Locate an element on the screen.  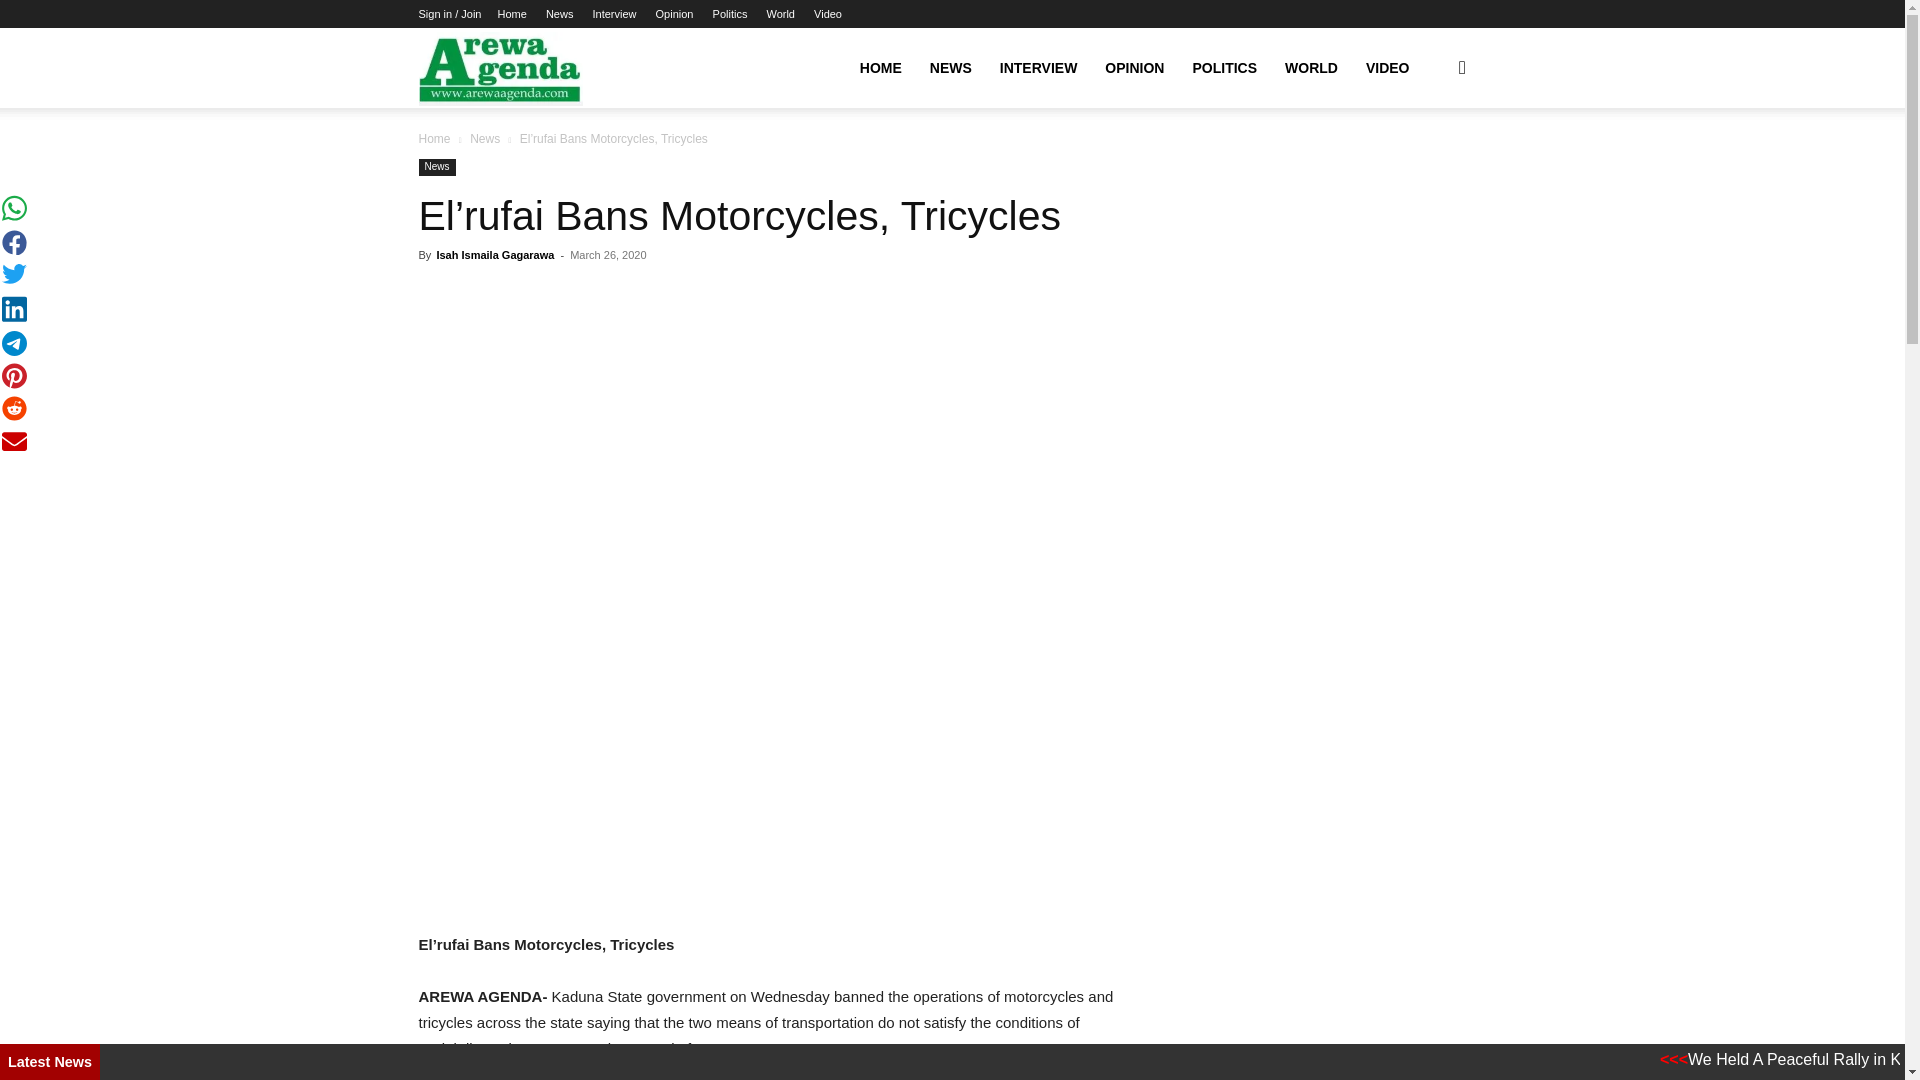
Opinion is located at coordinates (674, 14).